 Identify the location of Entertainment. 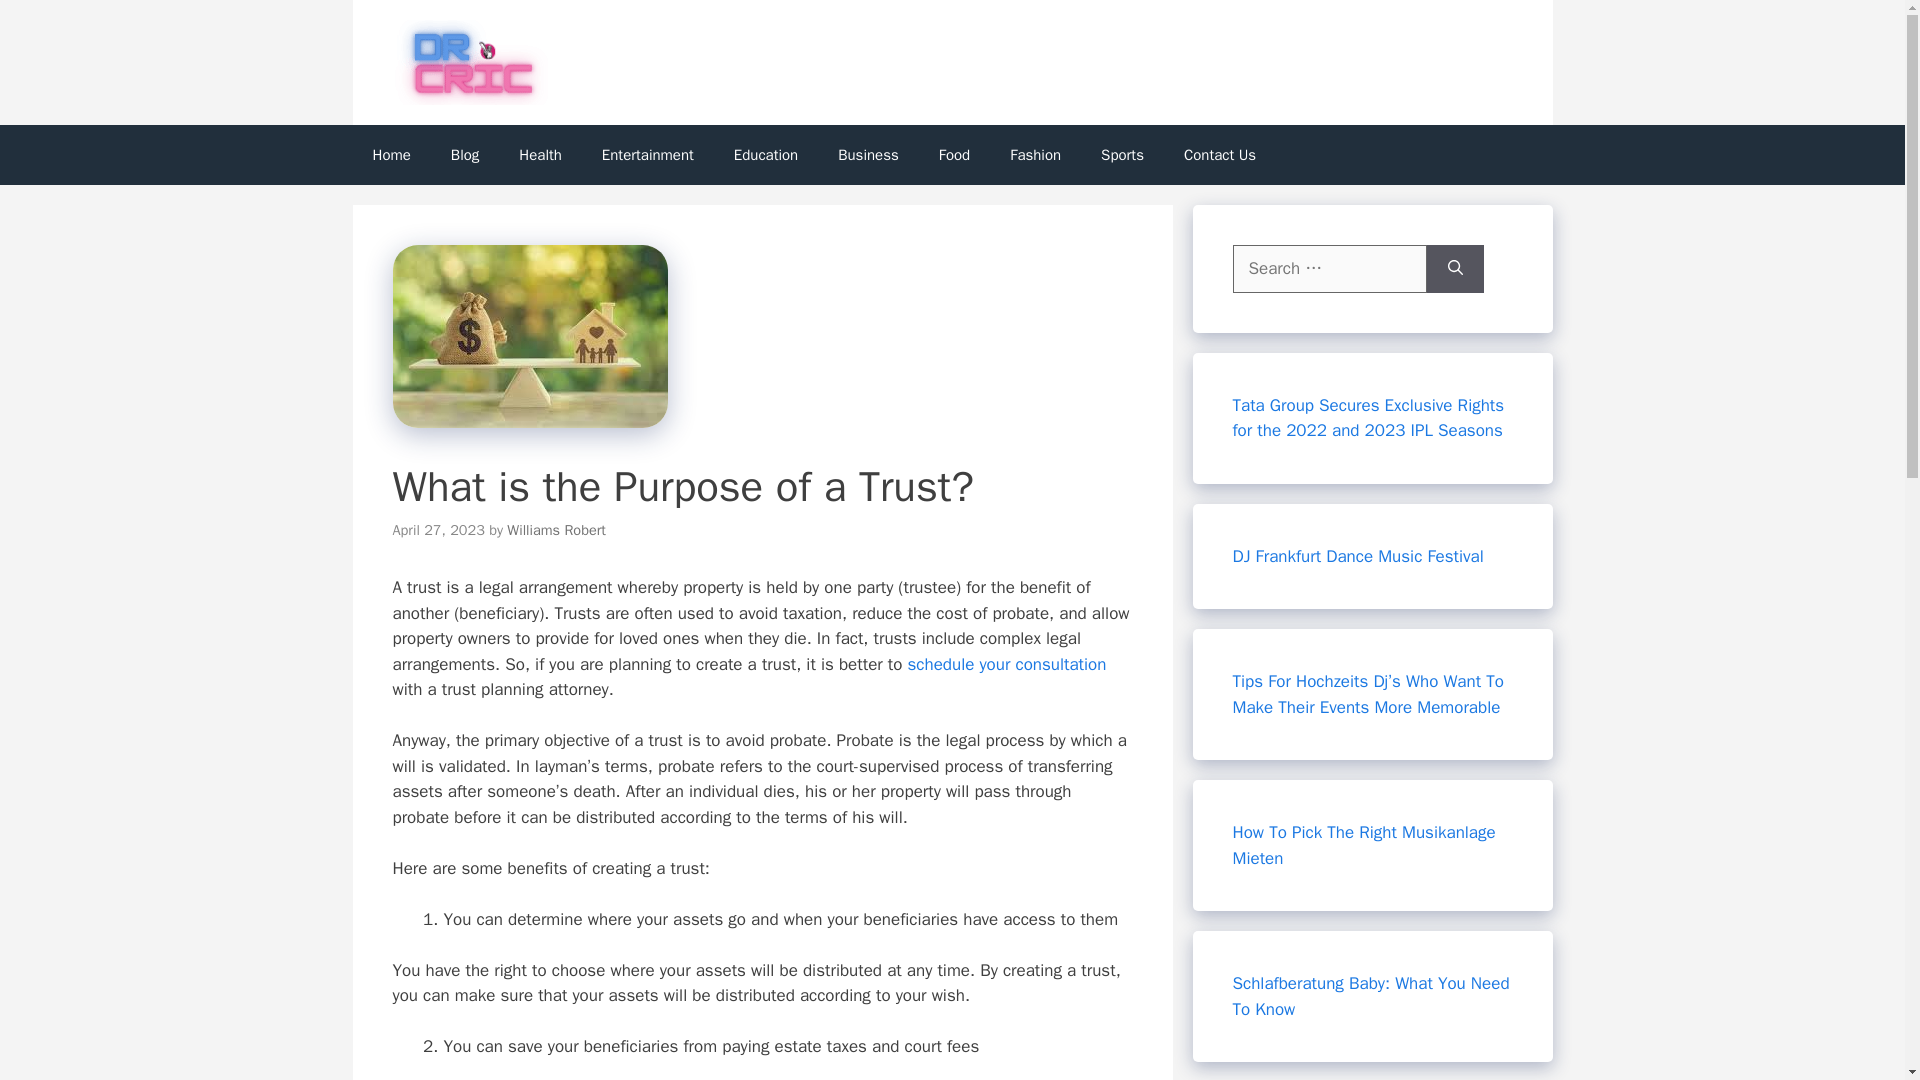
(648, 154).